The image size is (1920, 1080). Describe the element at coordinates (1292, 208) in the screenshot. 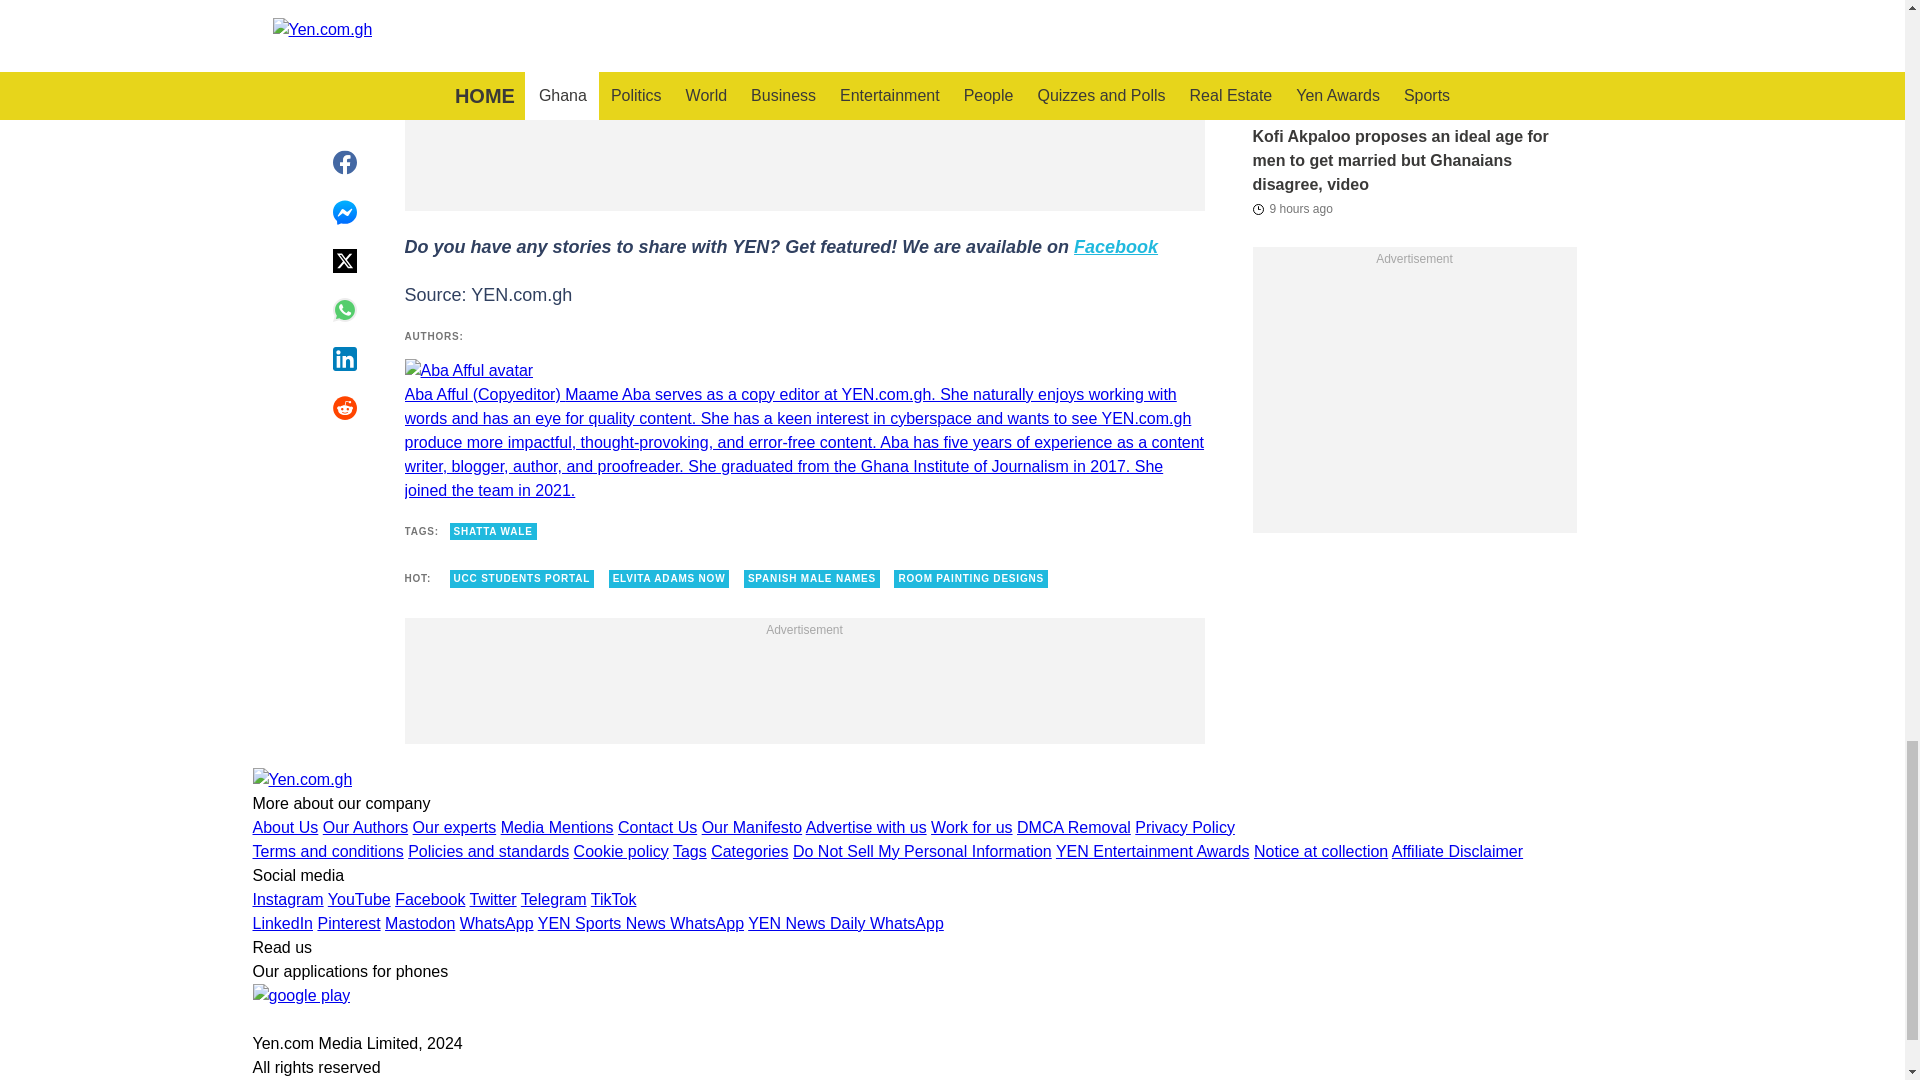

I see `2024-08-30T13:04:39Z` at that location.